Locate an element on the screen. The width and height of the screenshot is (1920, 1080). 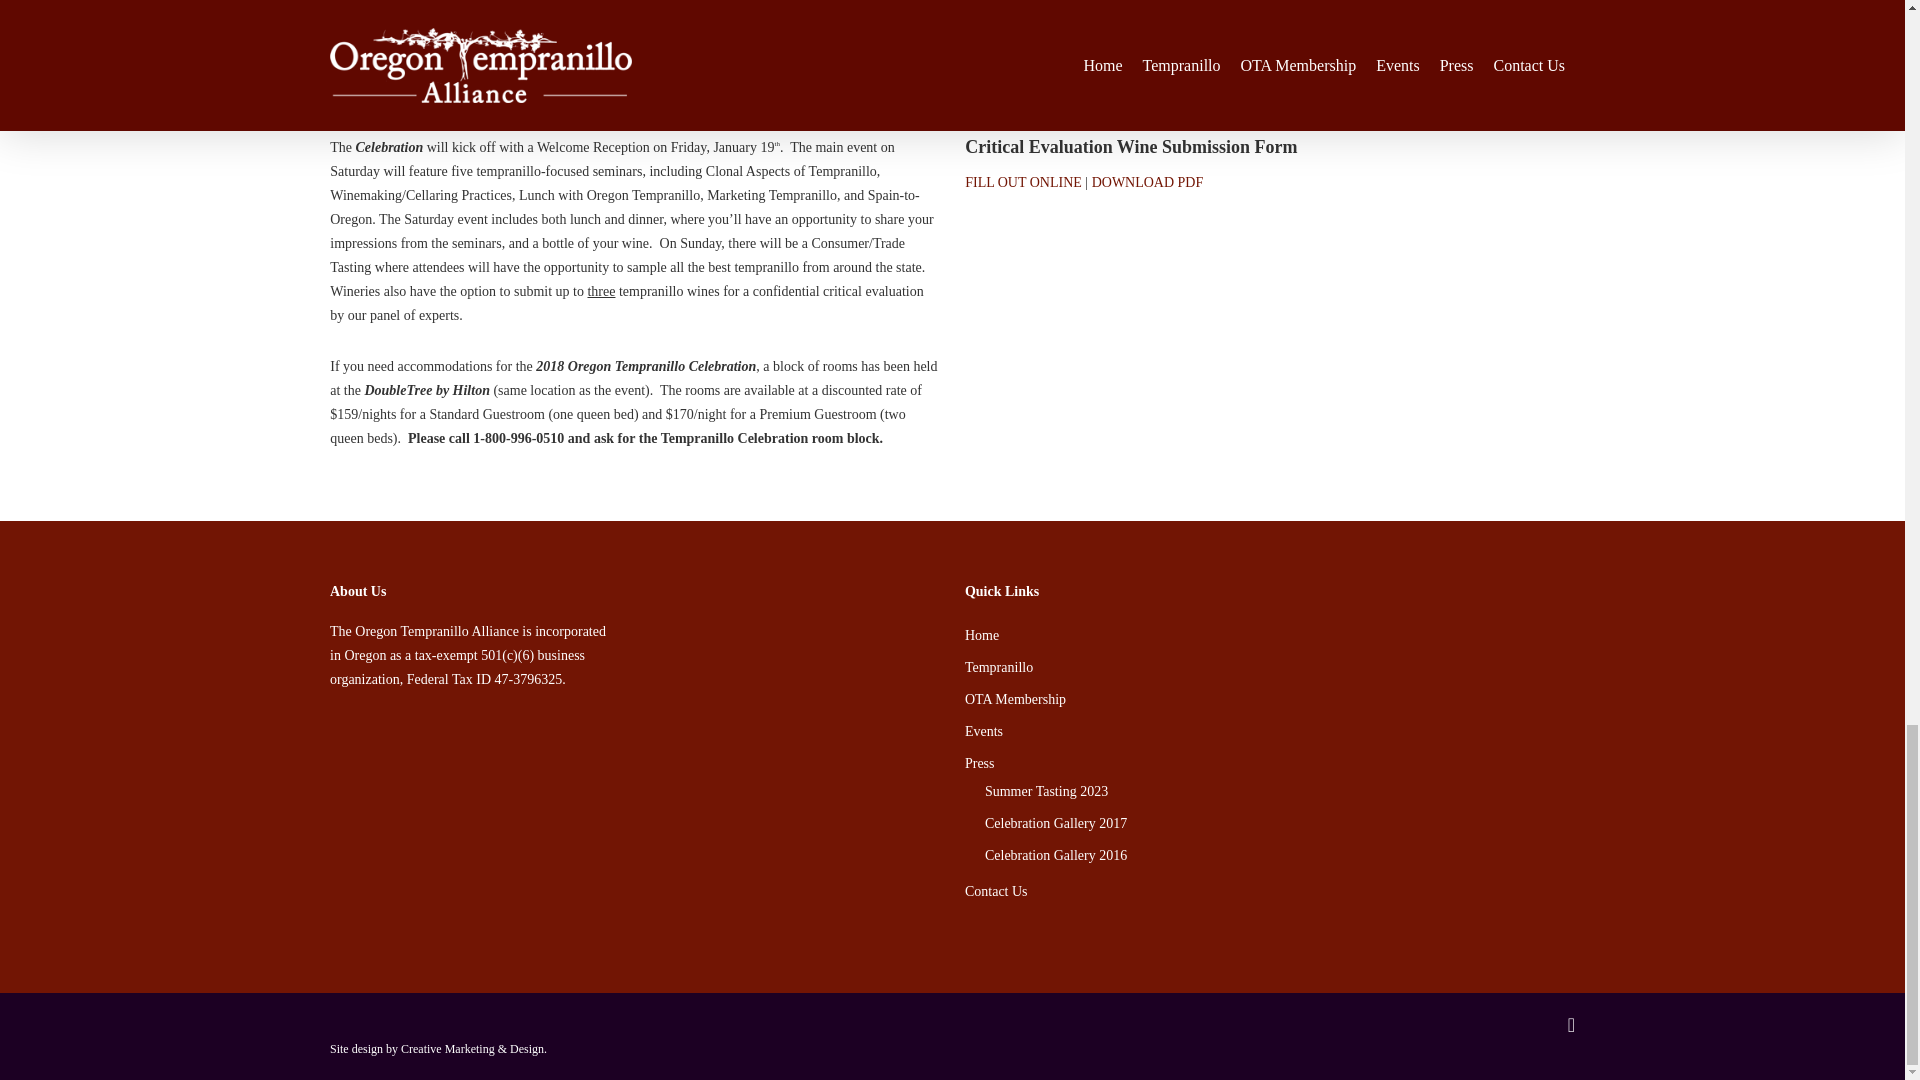
Press is located at coordinates (1270, 764).